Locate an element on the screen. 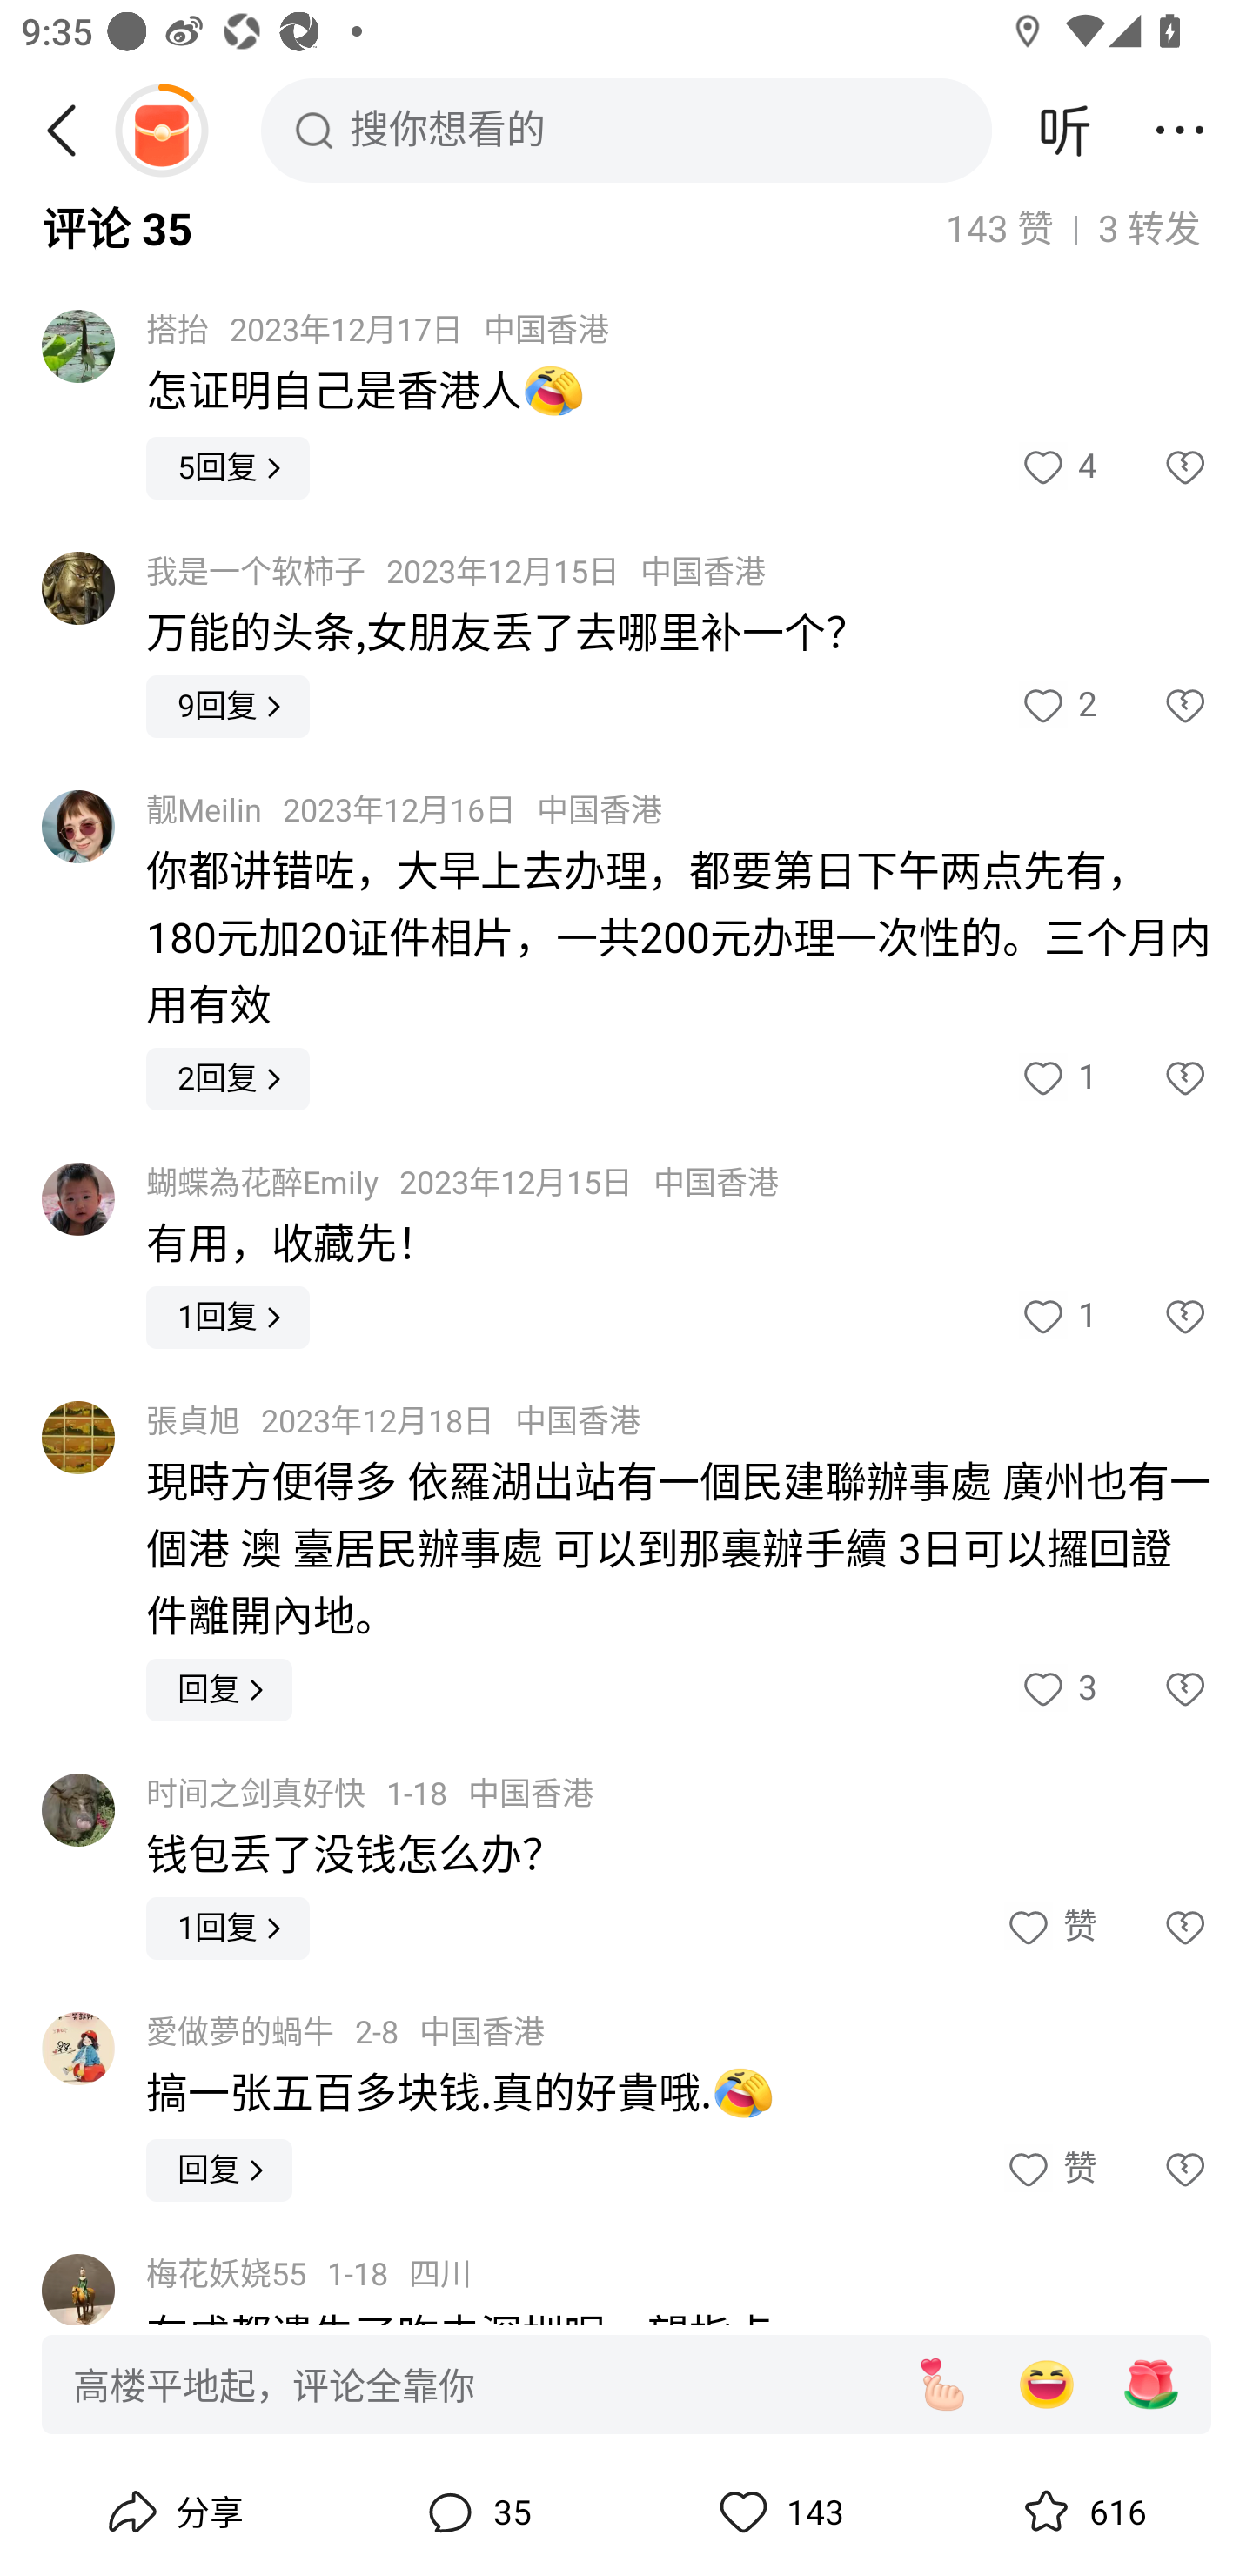 The height and width of the screenshot is (2576, 1253). 梅花妖娆55 1-18 四川 is located at coordinates (308, 2274).